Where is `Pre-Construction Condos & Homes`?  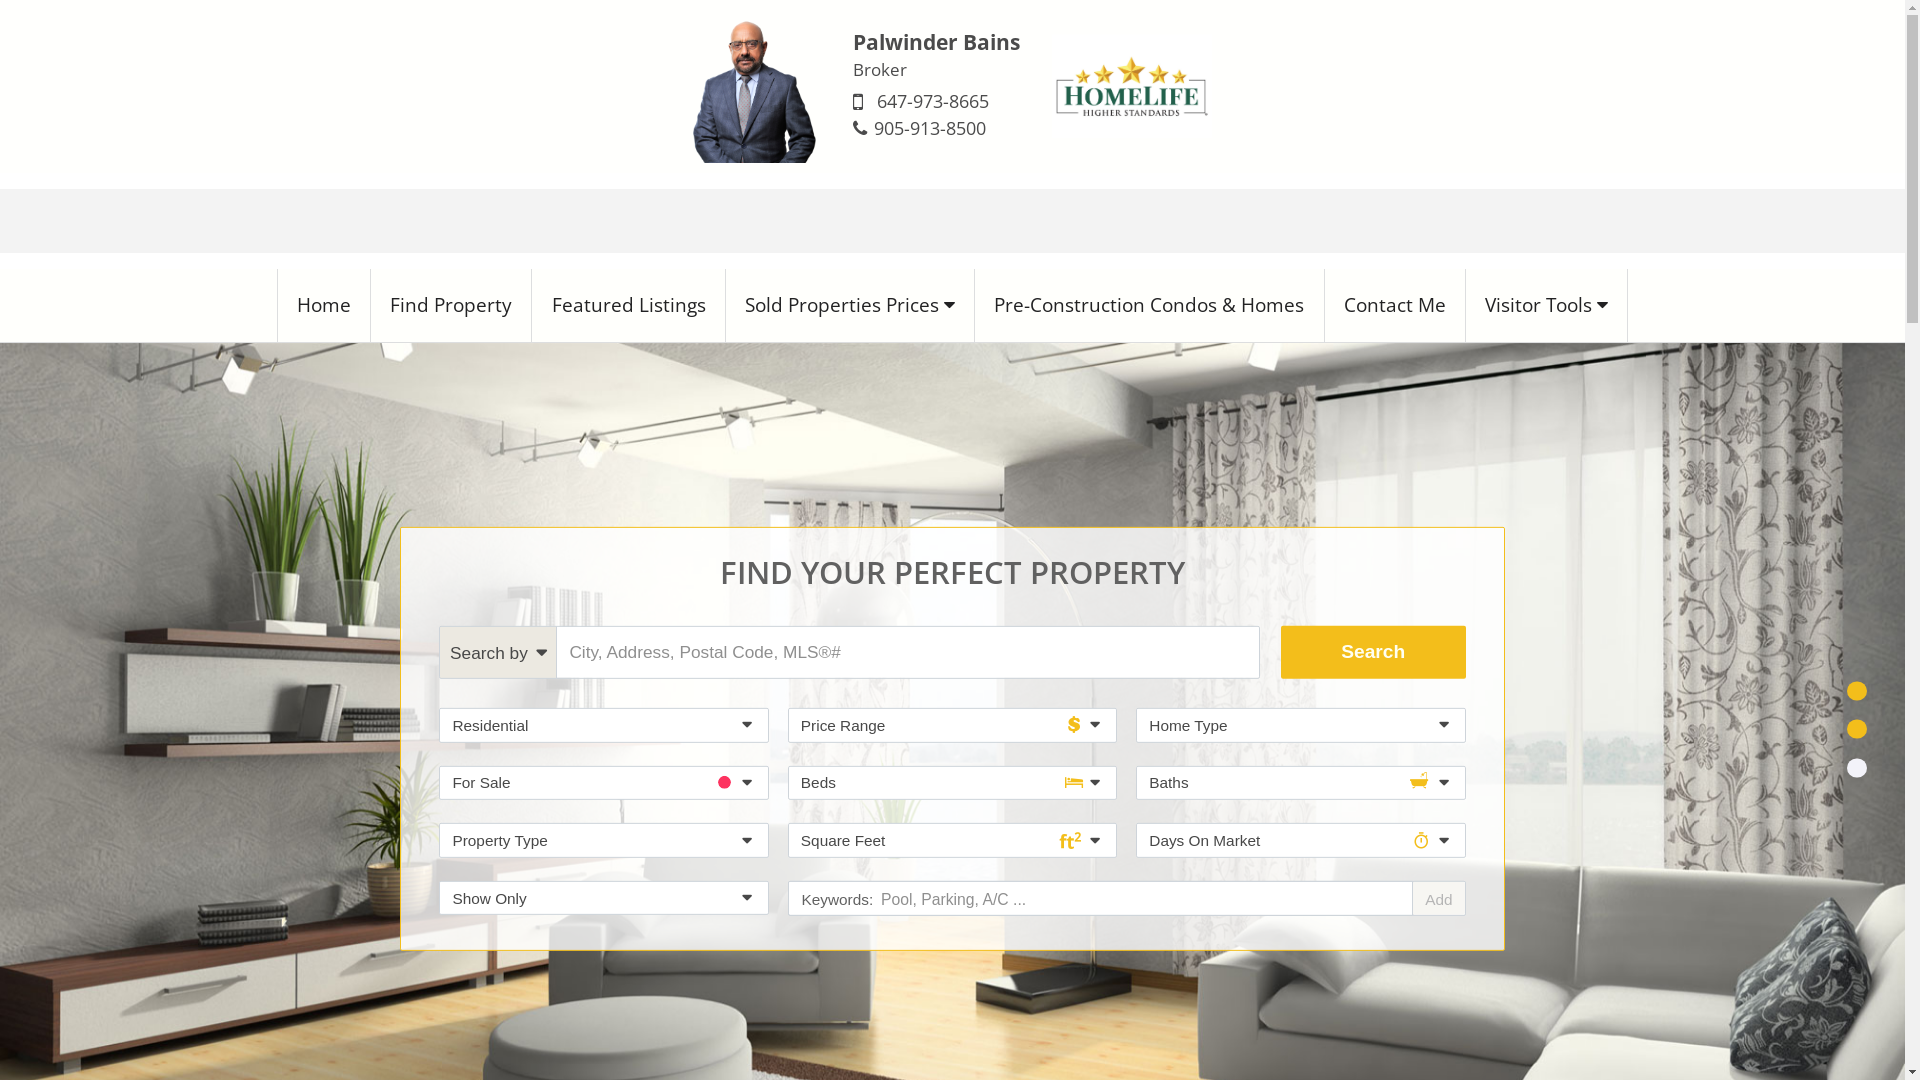
Pre-Construction Condos & Homes is located at coordinates (1150, 306).